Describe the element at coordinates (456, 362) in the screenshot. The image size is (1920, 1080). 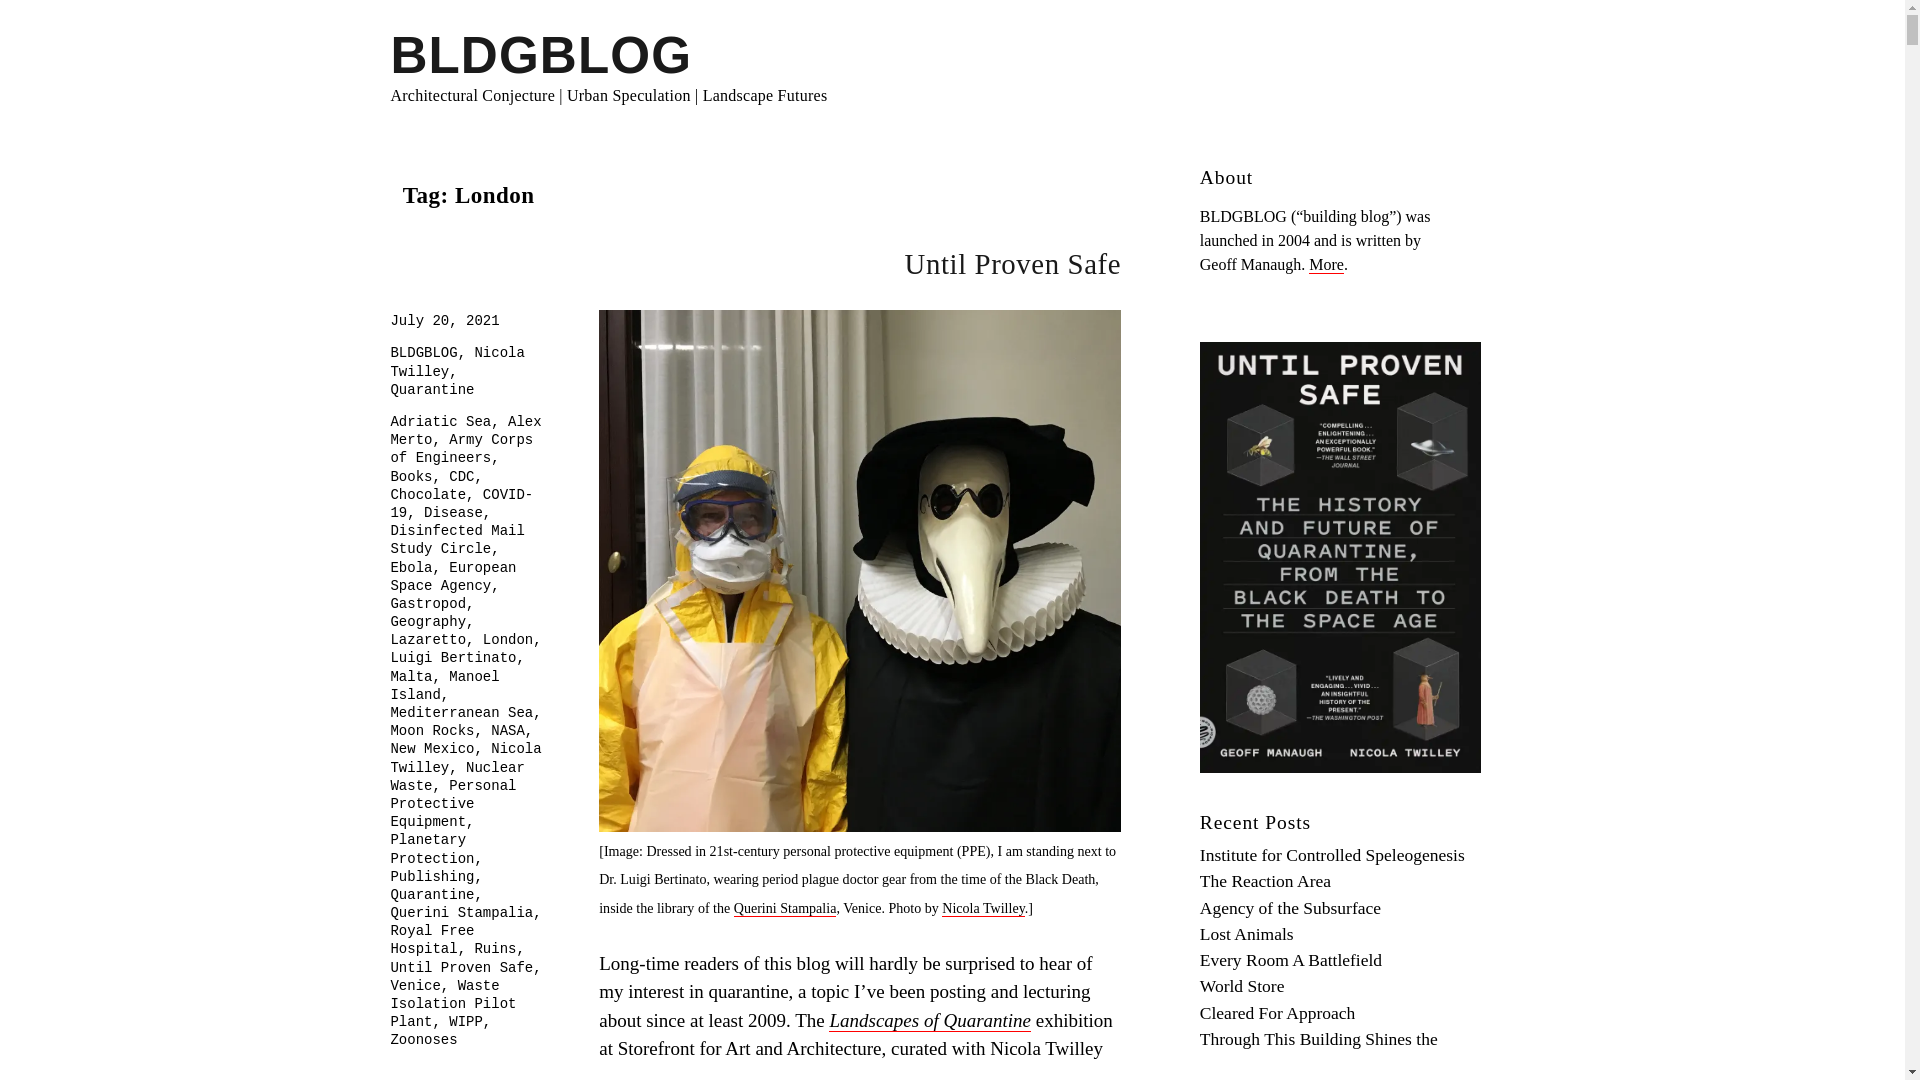
I see `Nicola Twilley` at that location.